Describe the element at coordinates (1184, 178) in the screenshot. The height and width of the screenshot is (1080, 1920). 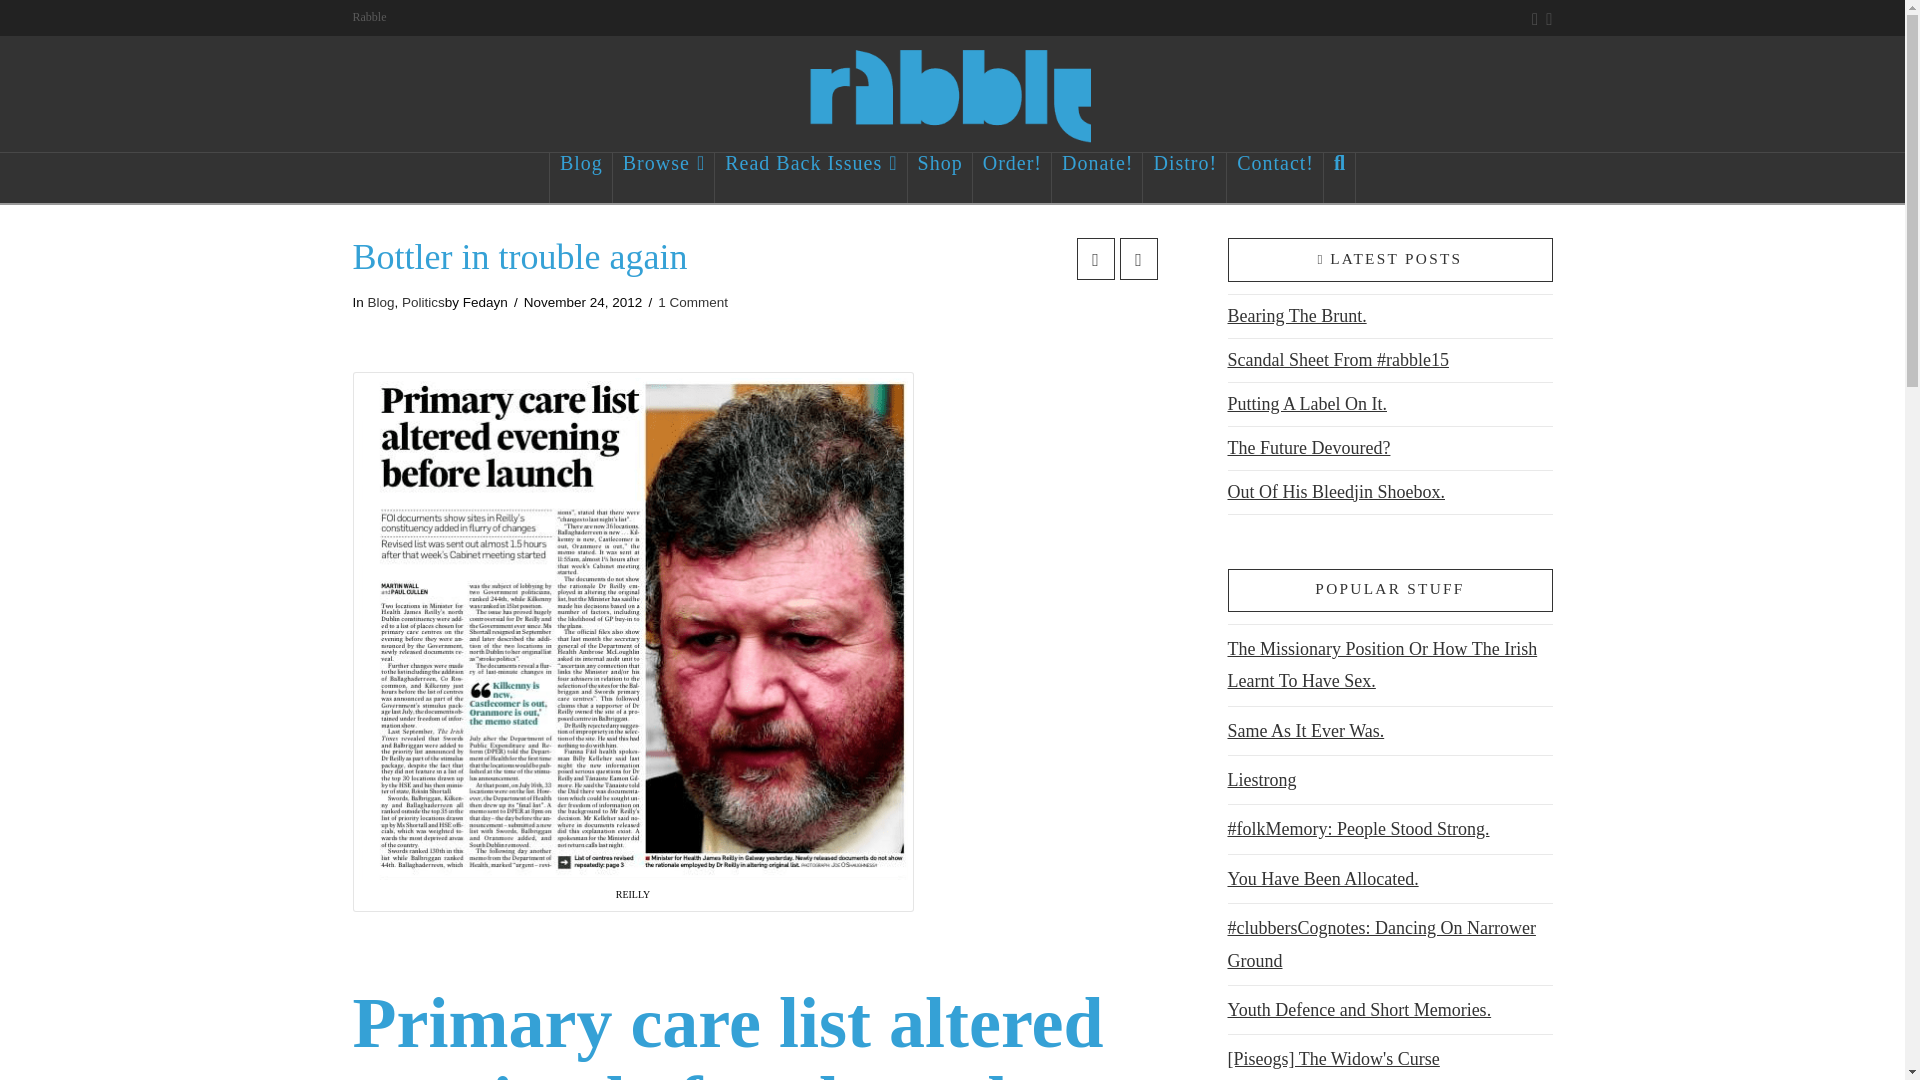
I see `Distro!` at that location.